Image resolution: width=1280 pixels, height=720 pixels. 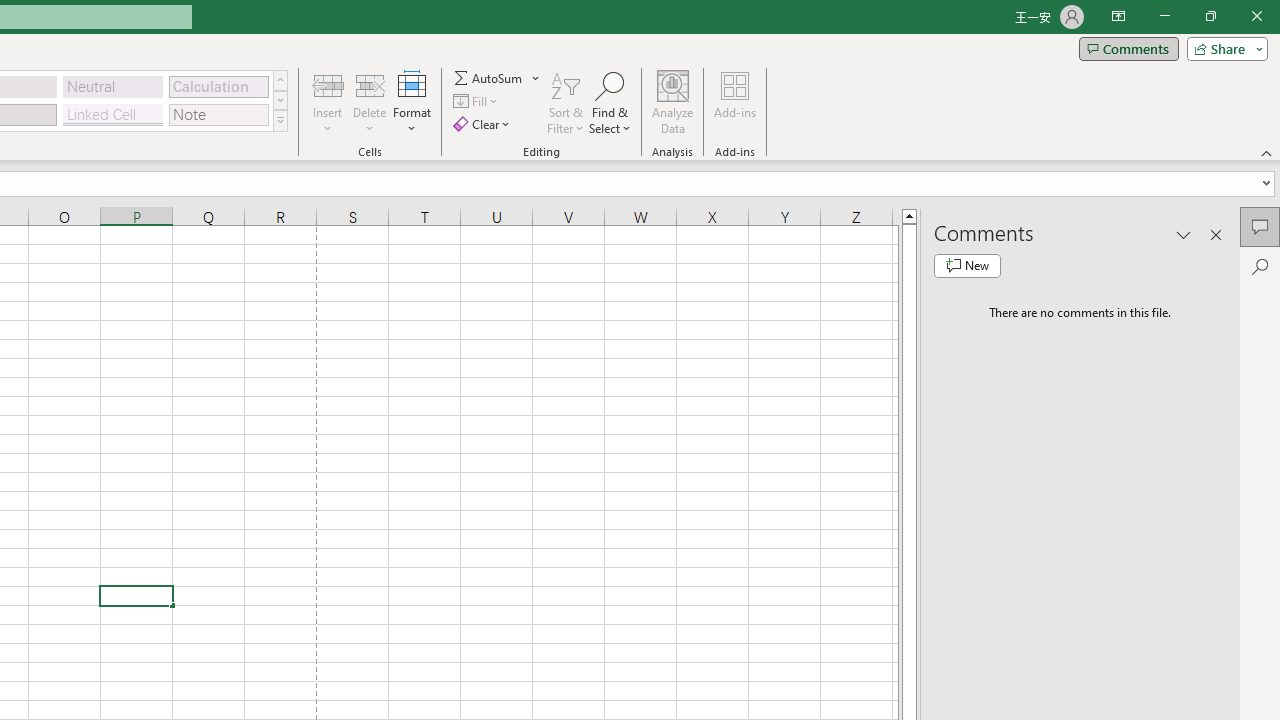 I want to click on Search, so click(x=1260, y=266).